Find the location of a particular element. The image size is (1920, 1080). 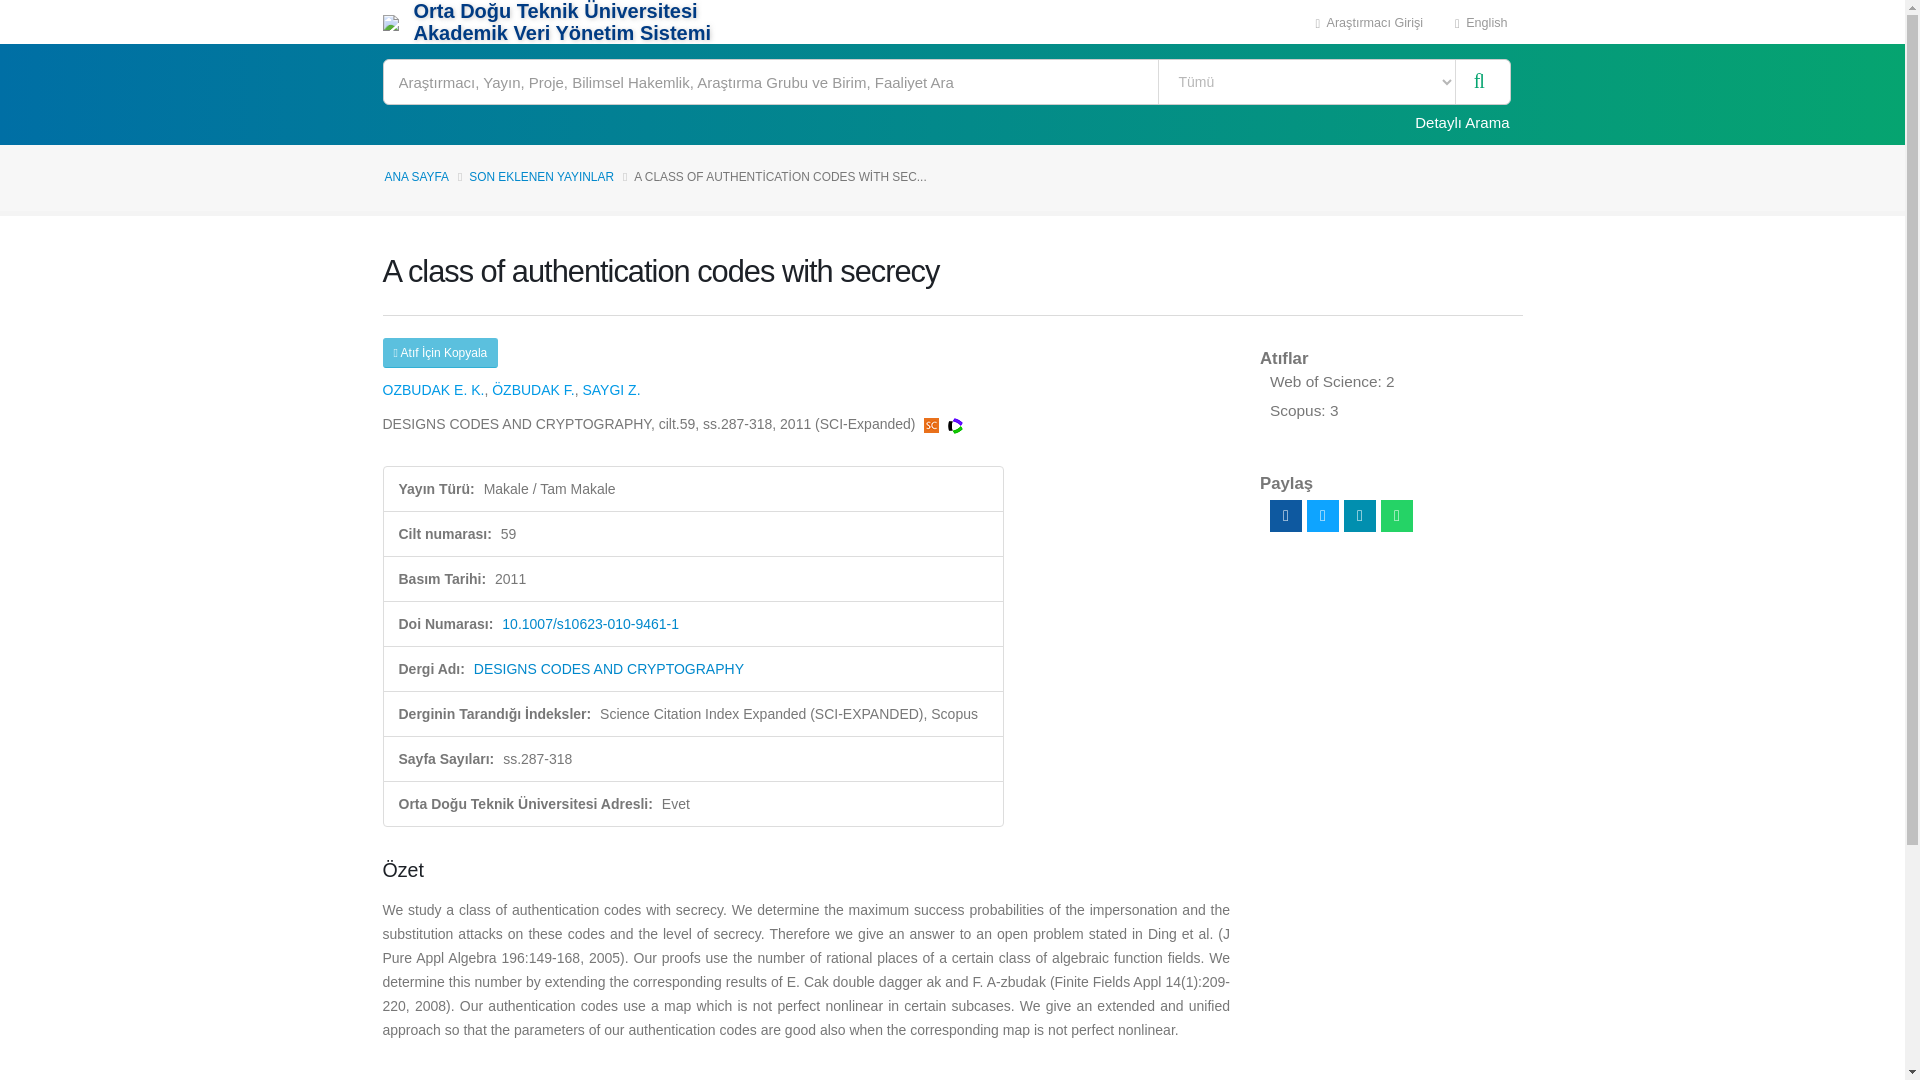

SON EKLENEN YAYINLAR is located at coordinates (541, 176).